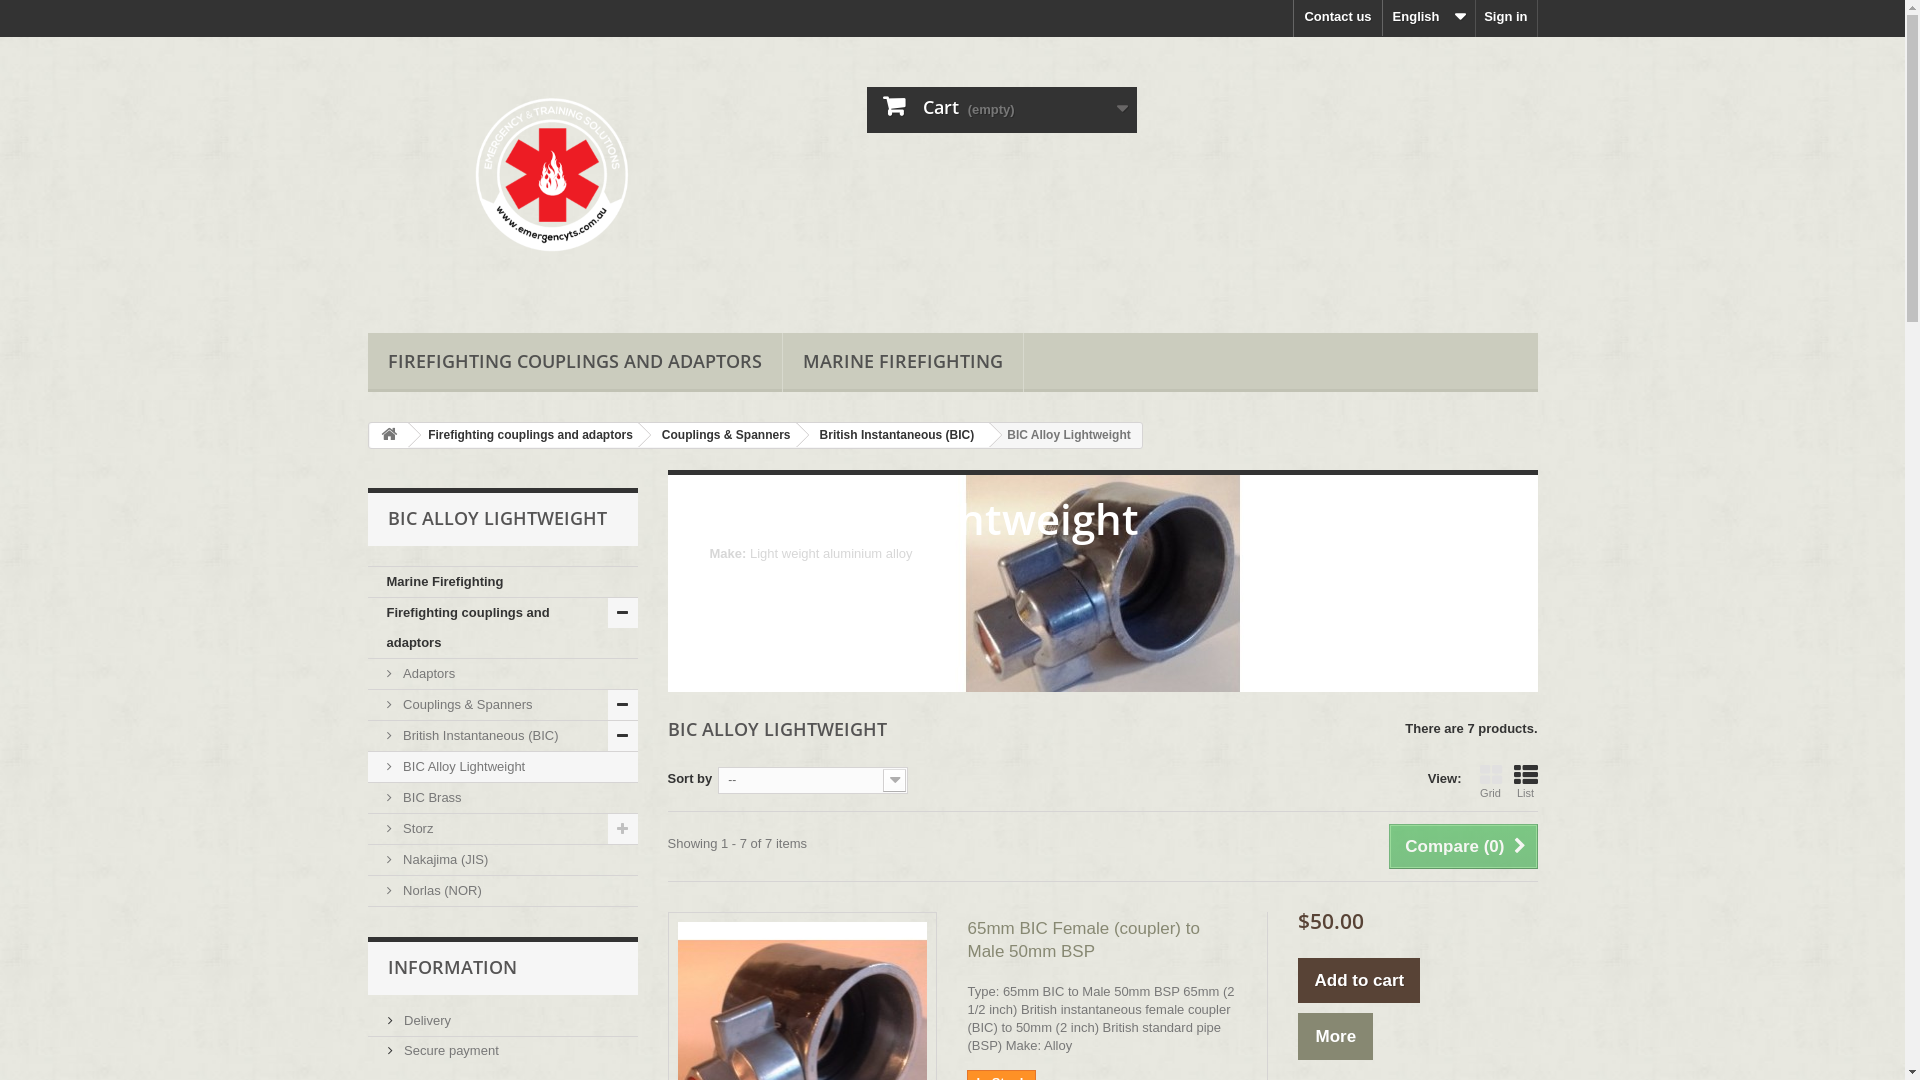  I want to click on Firefighting couplings and adaptors, so click(527, 434).